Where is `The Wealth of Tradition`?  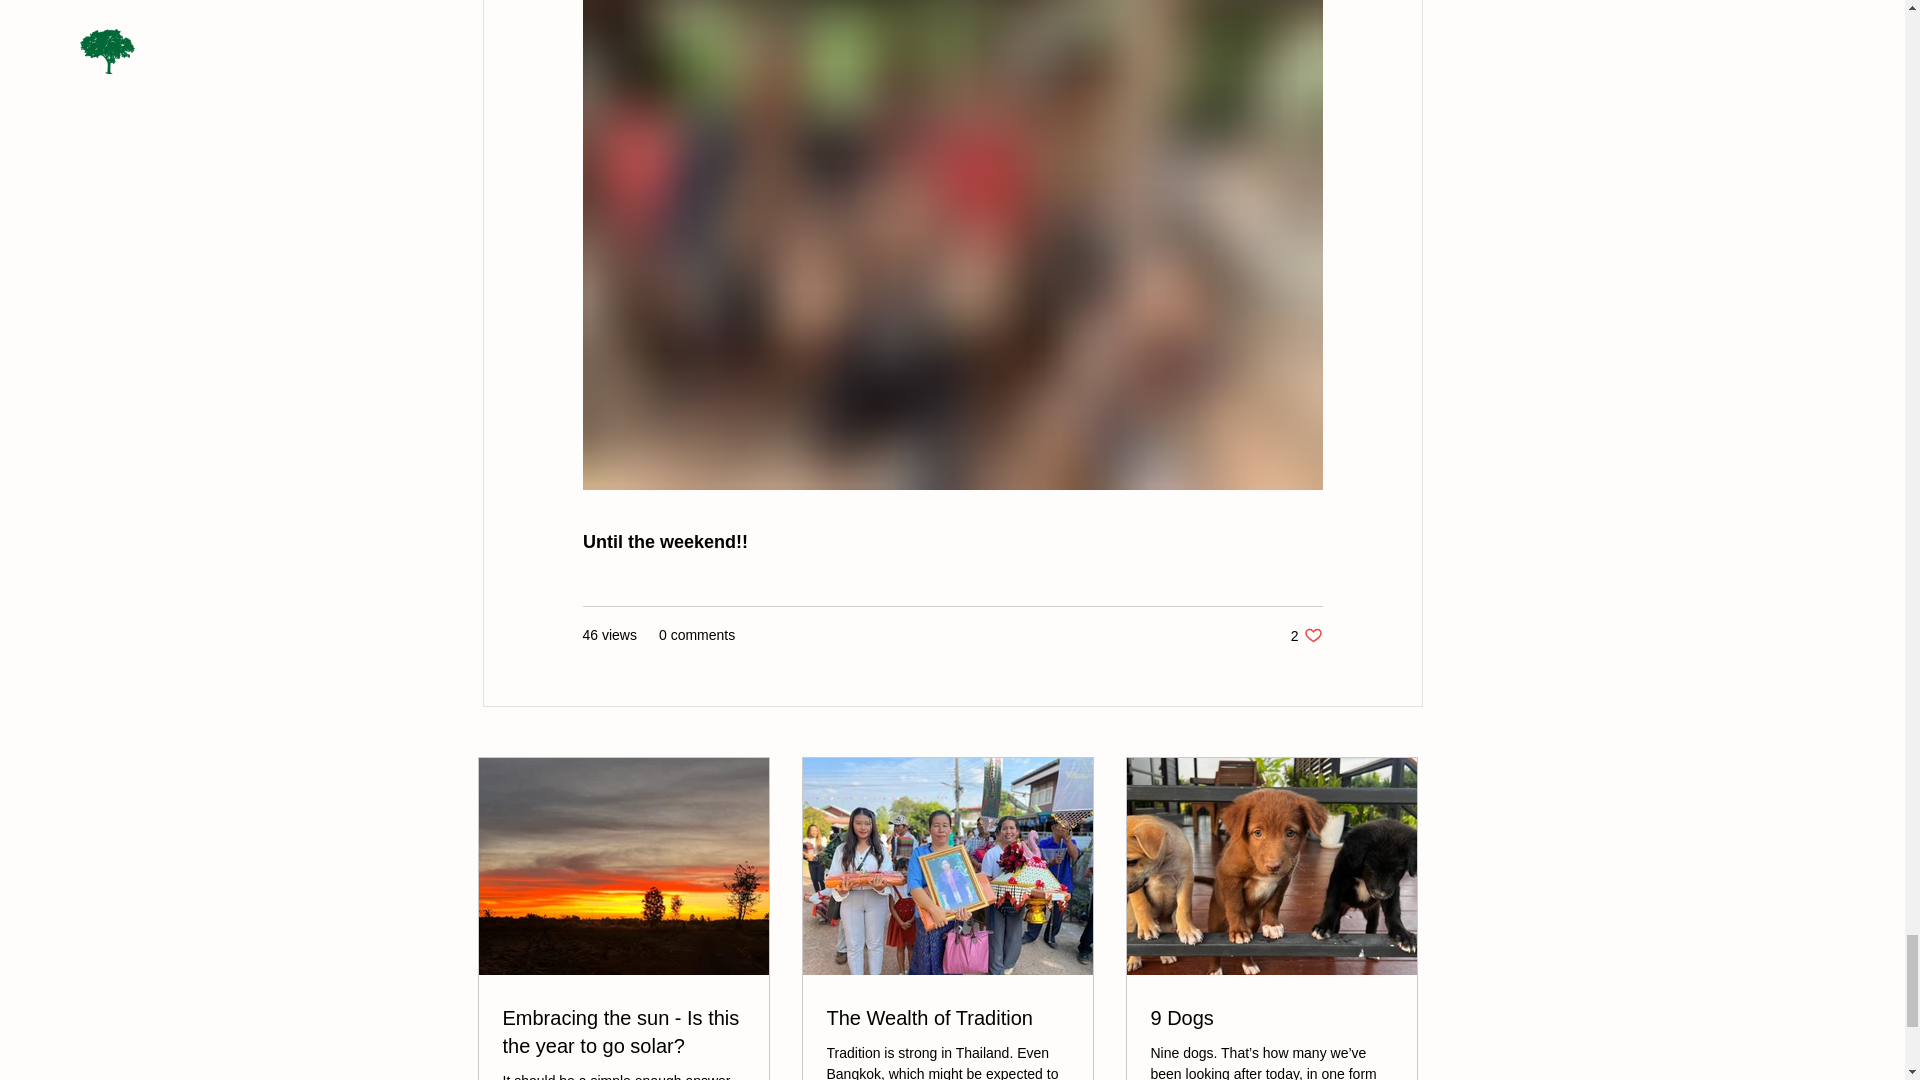
The Wealth of Tradition is located at coordinates (946, 1018).